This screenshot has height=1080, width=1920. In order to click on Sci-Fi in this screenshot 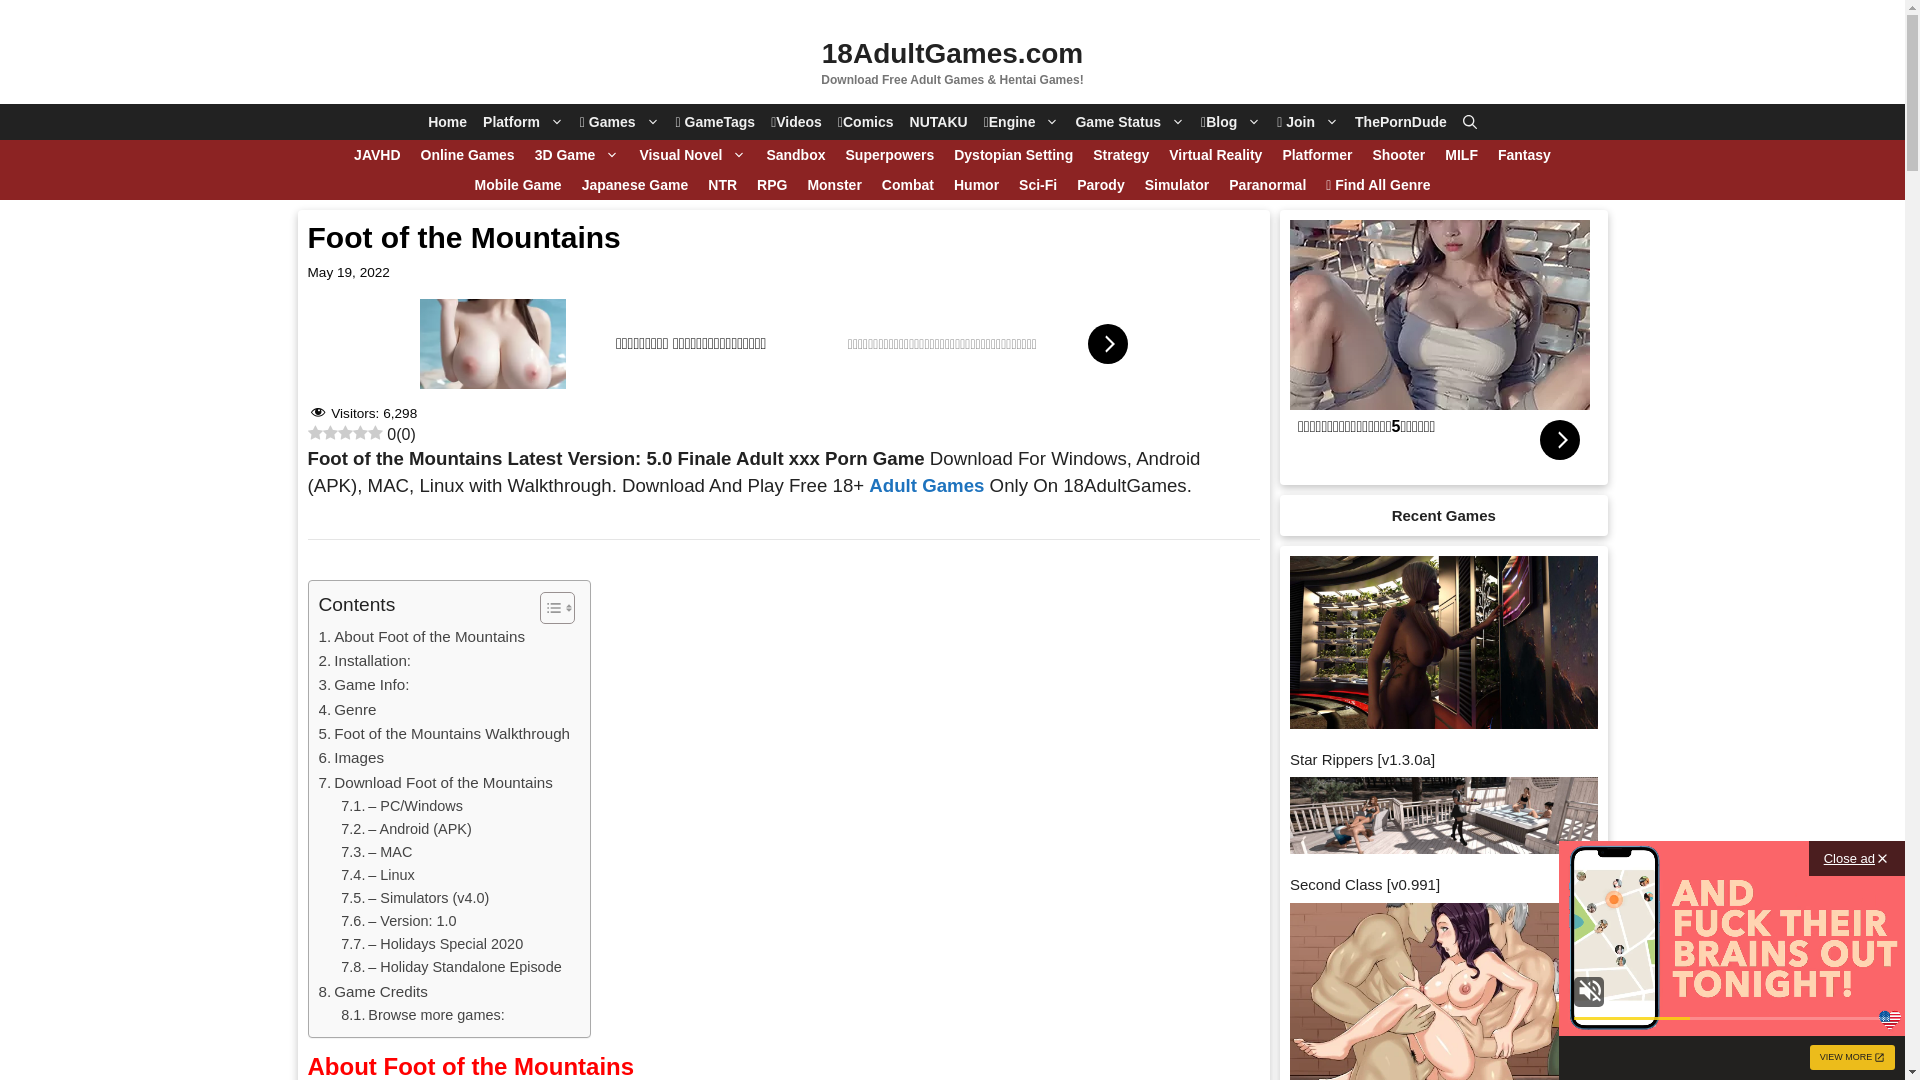, I will do `click(1038, 185)`.